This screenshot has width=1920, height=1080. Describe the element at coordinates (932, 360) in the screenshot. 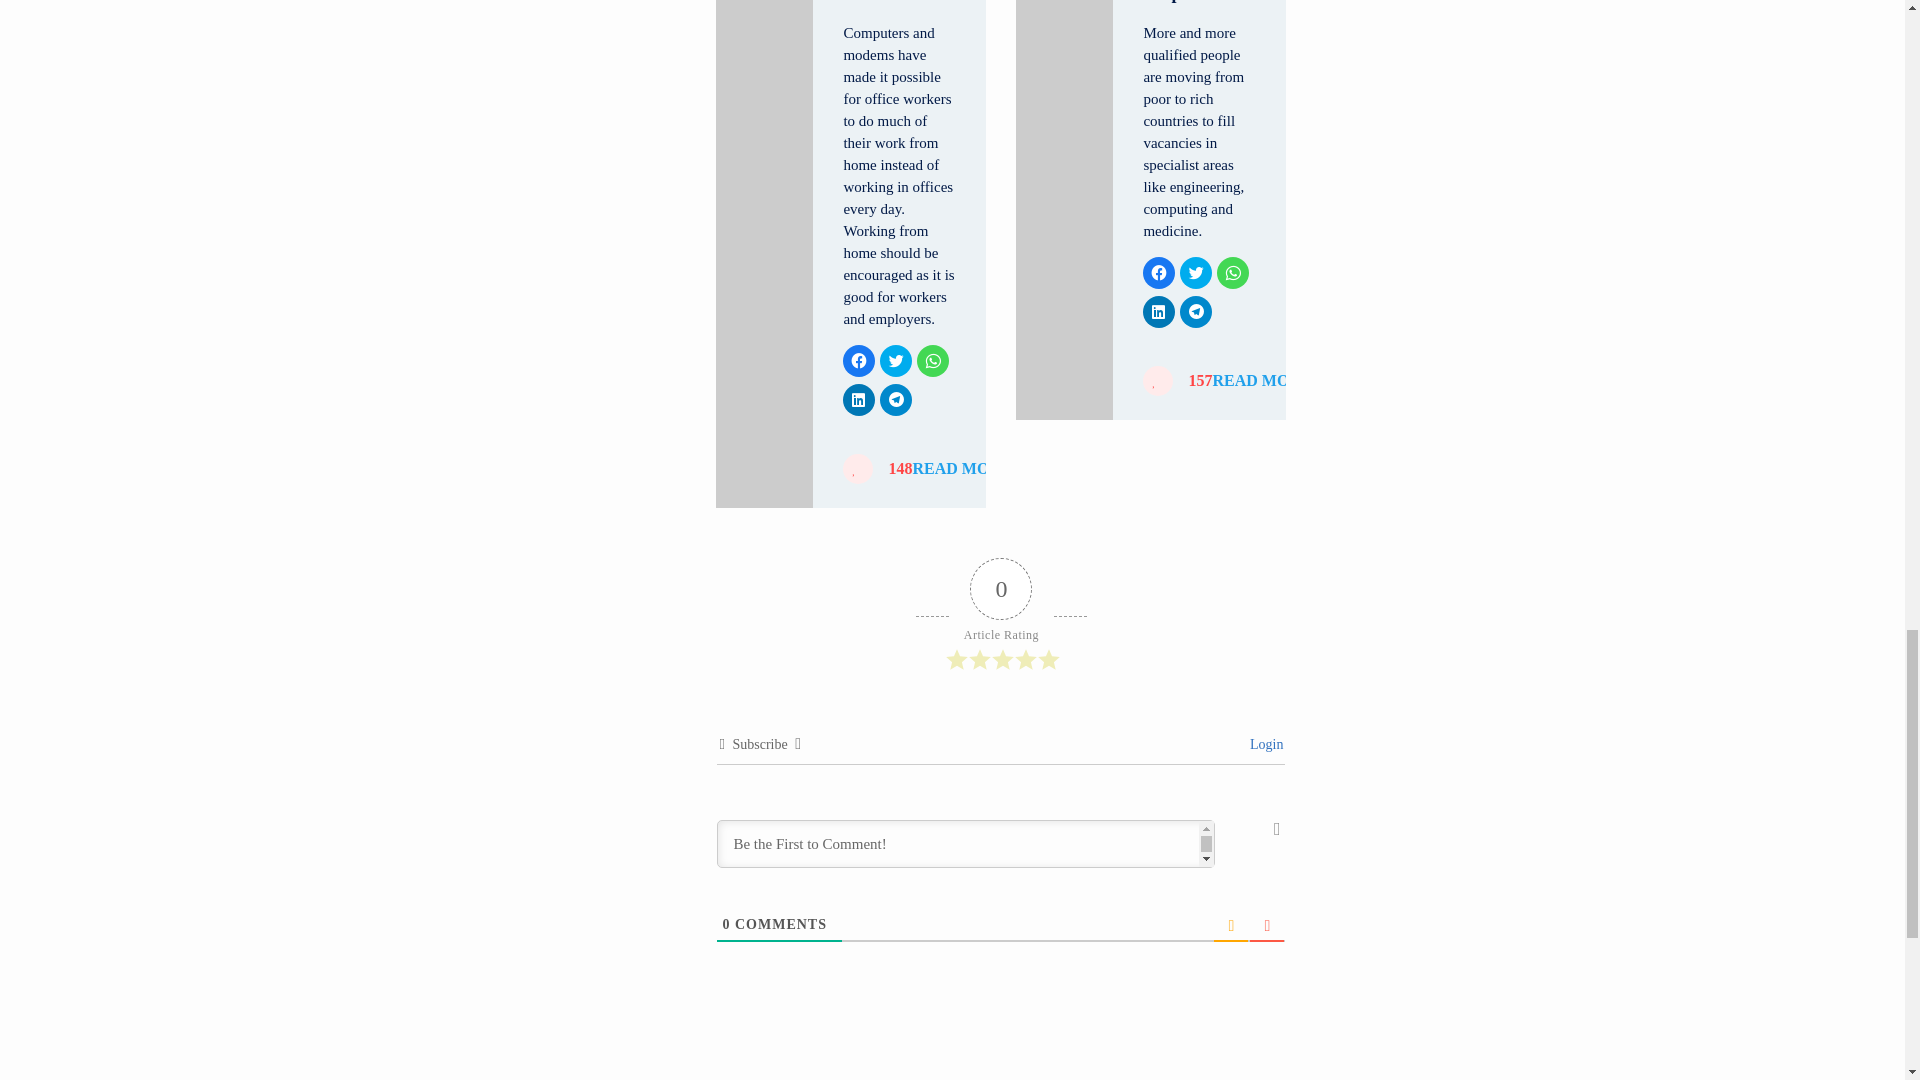

I see `Click to share on WhatsApp` at that location.